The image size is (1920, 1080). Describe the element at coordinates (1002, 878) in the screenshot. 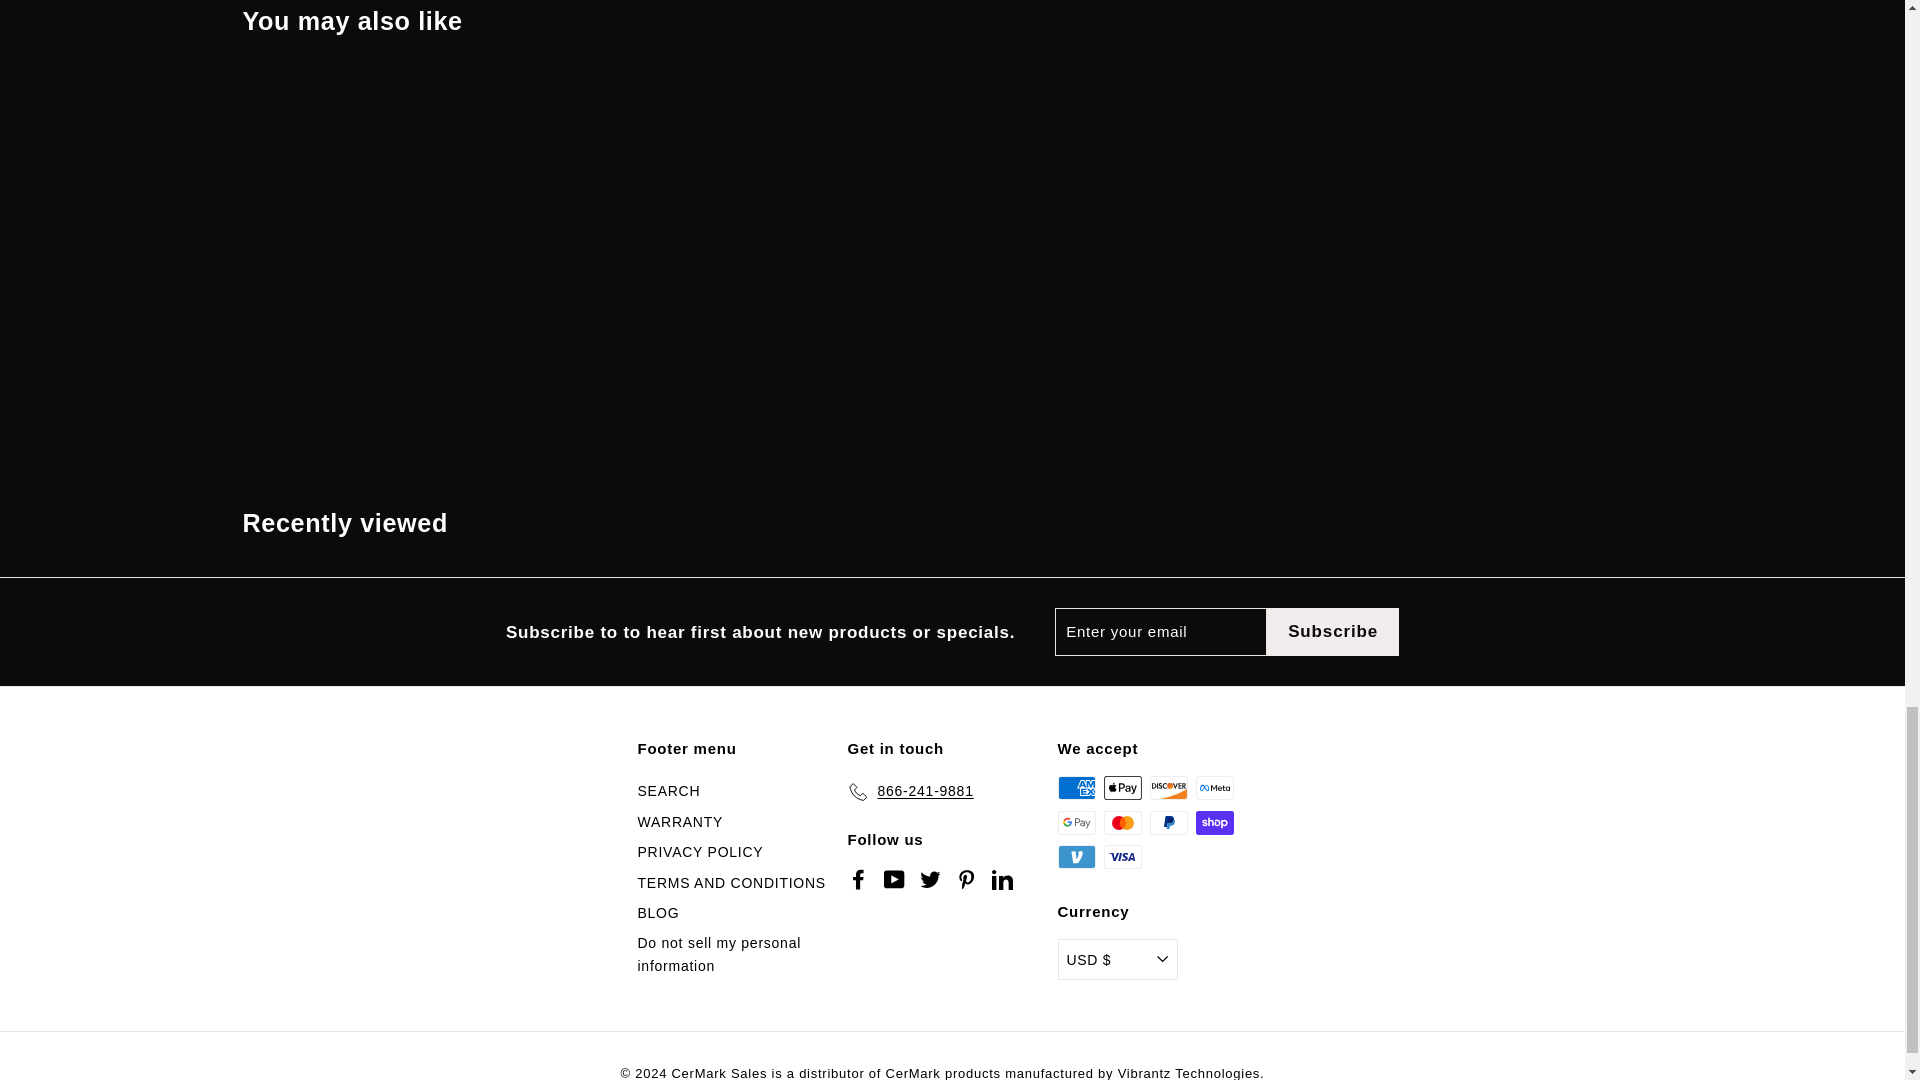

I see `CerMark Sales on LinkedIn` at that location.